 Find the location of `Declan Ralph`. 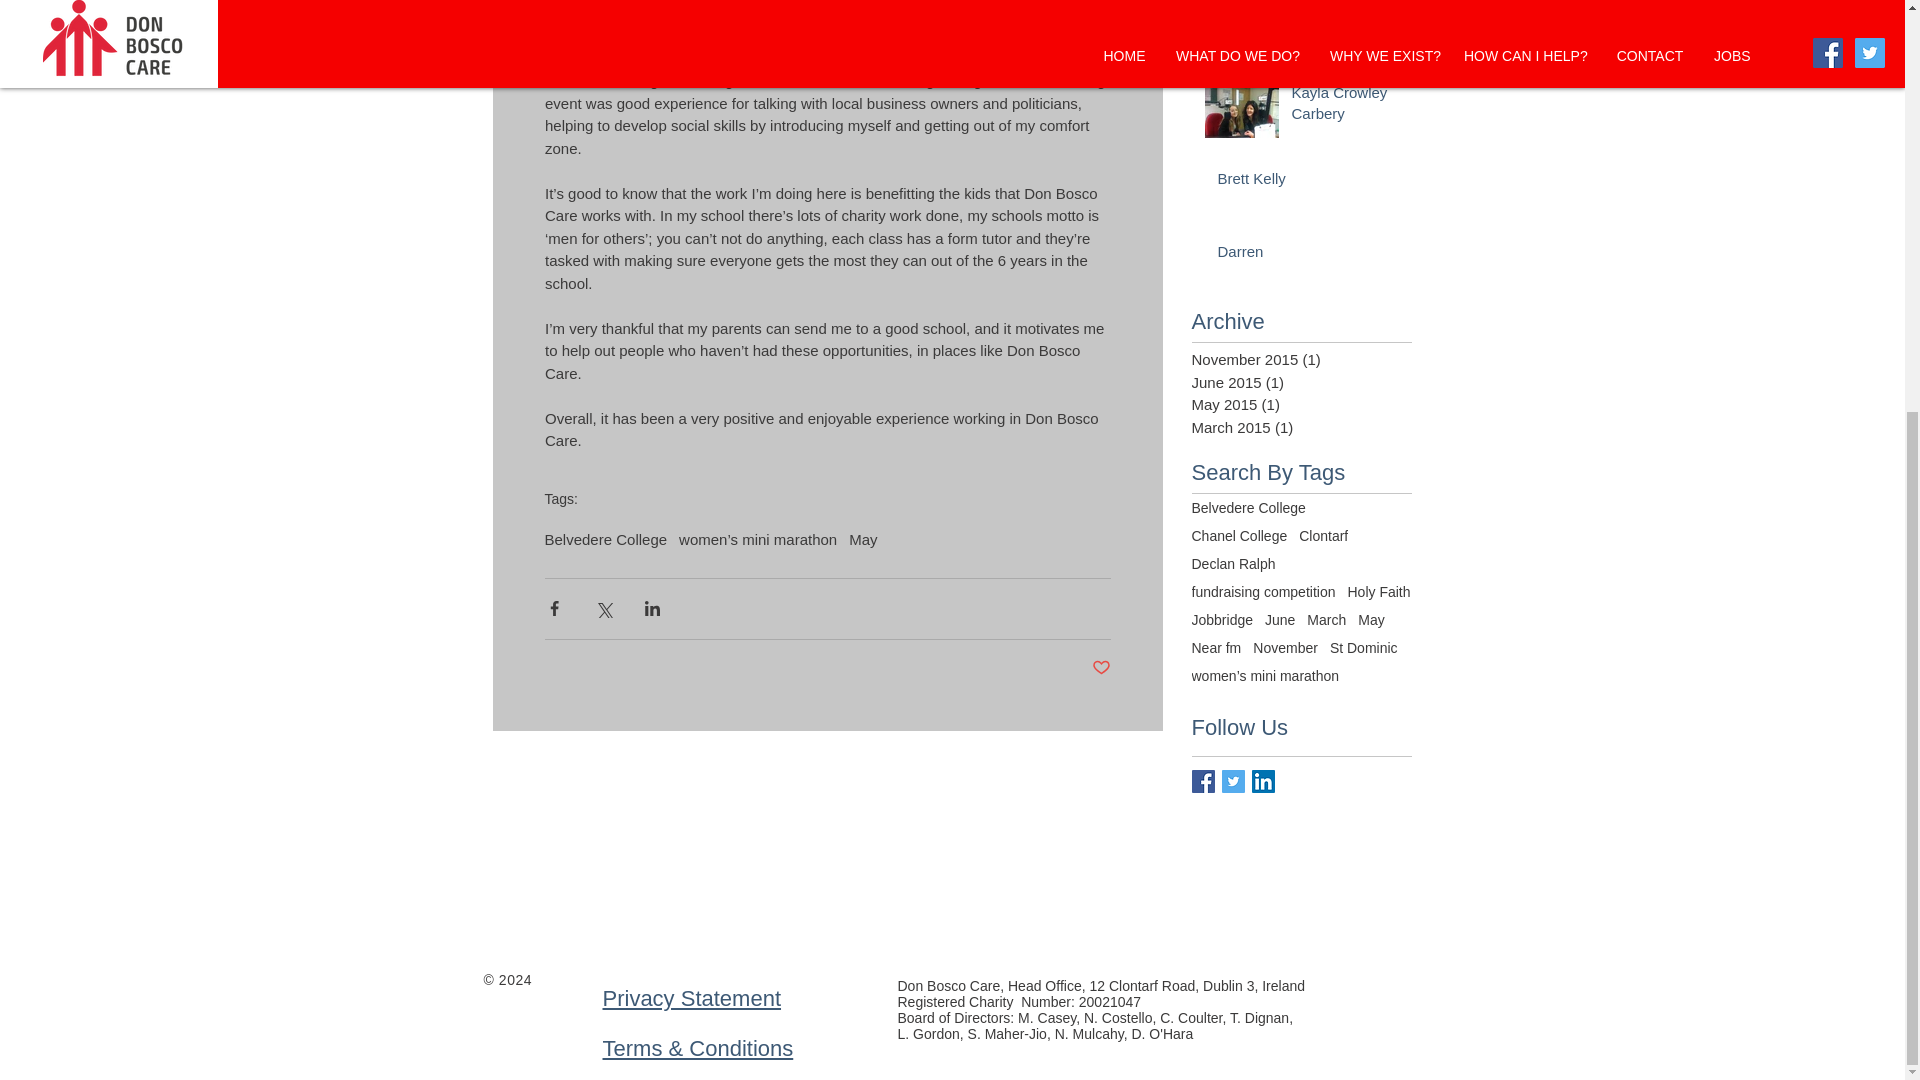

Declan Ralph is located at coordinates (1234, 564).